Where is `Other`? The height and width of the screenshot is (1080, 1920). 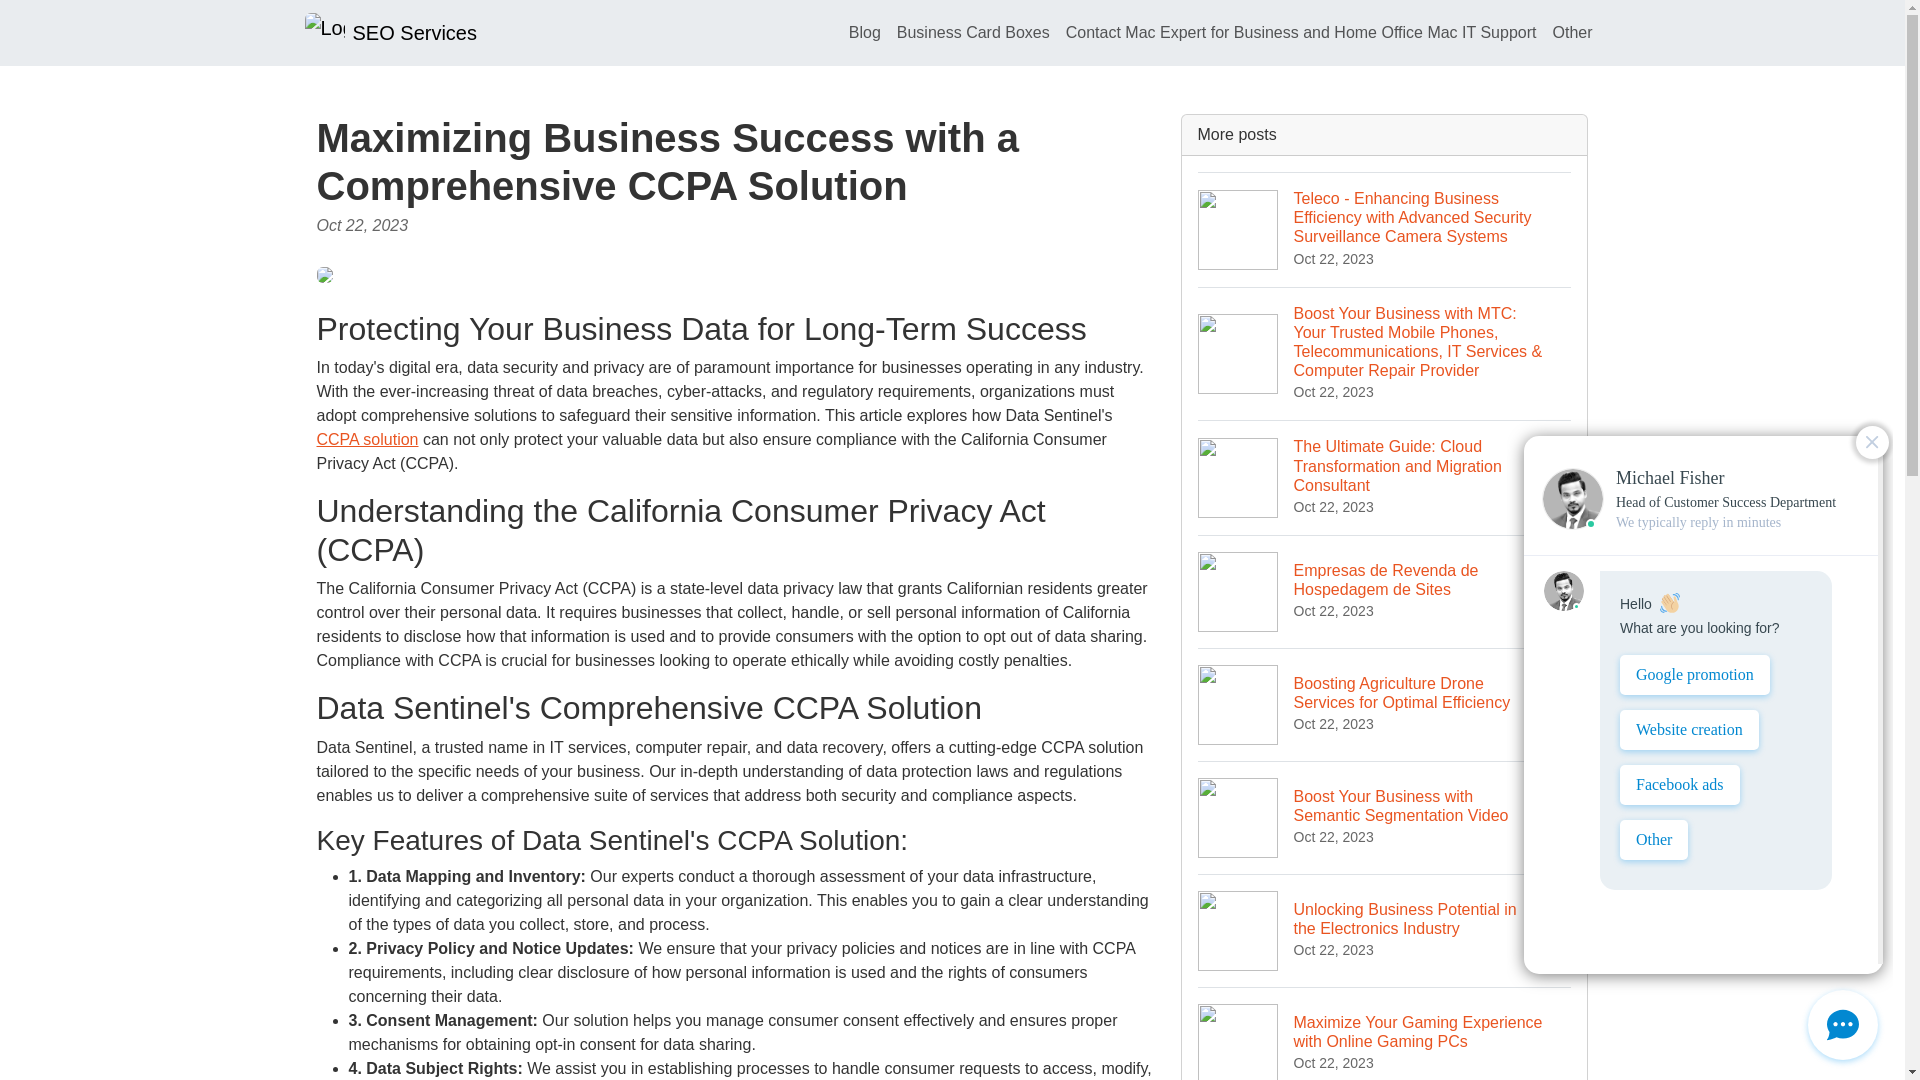 Other is located at coordinates (367, 439).